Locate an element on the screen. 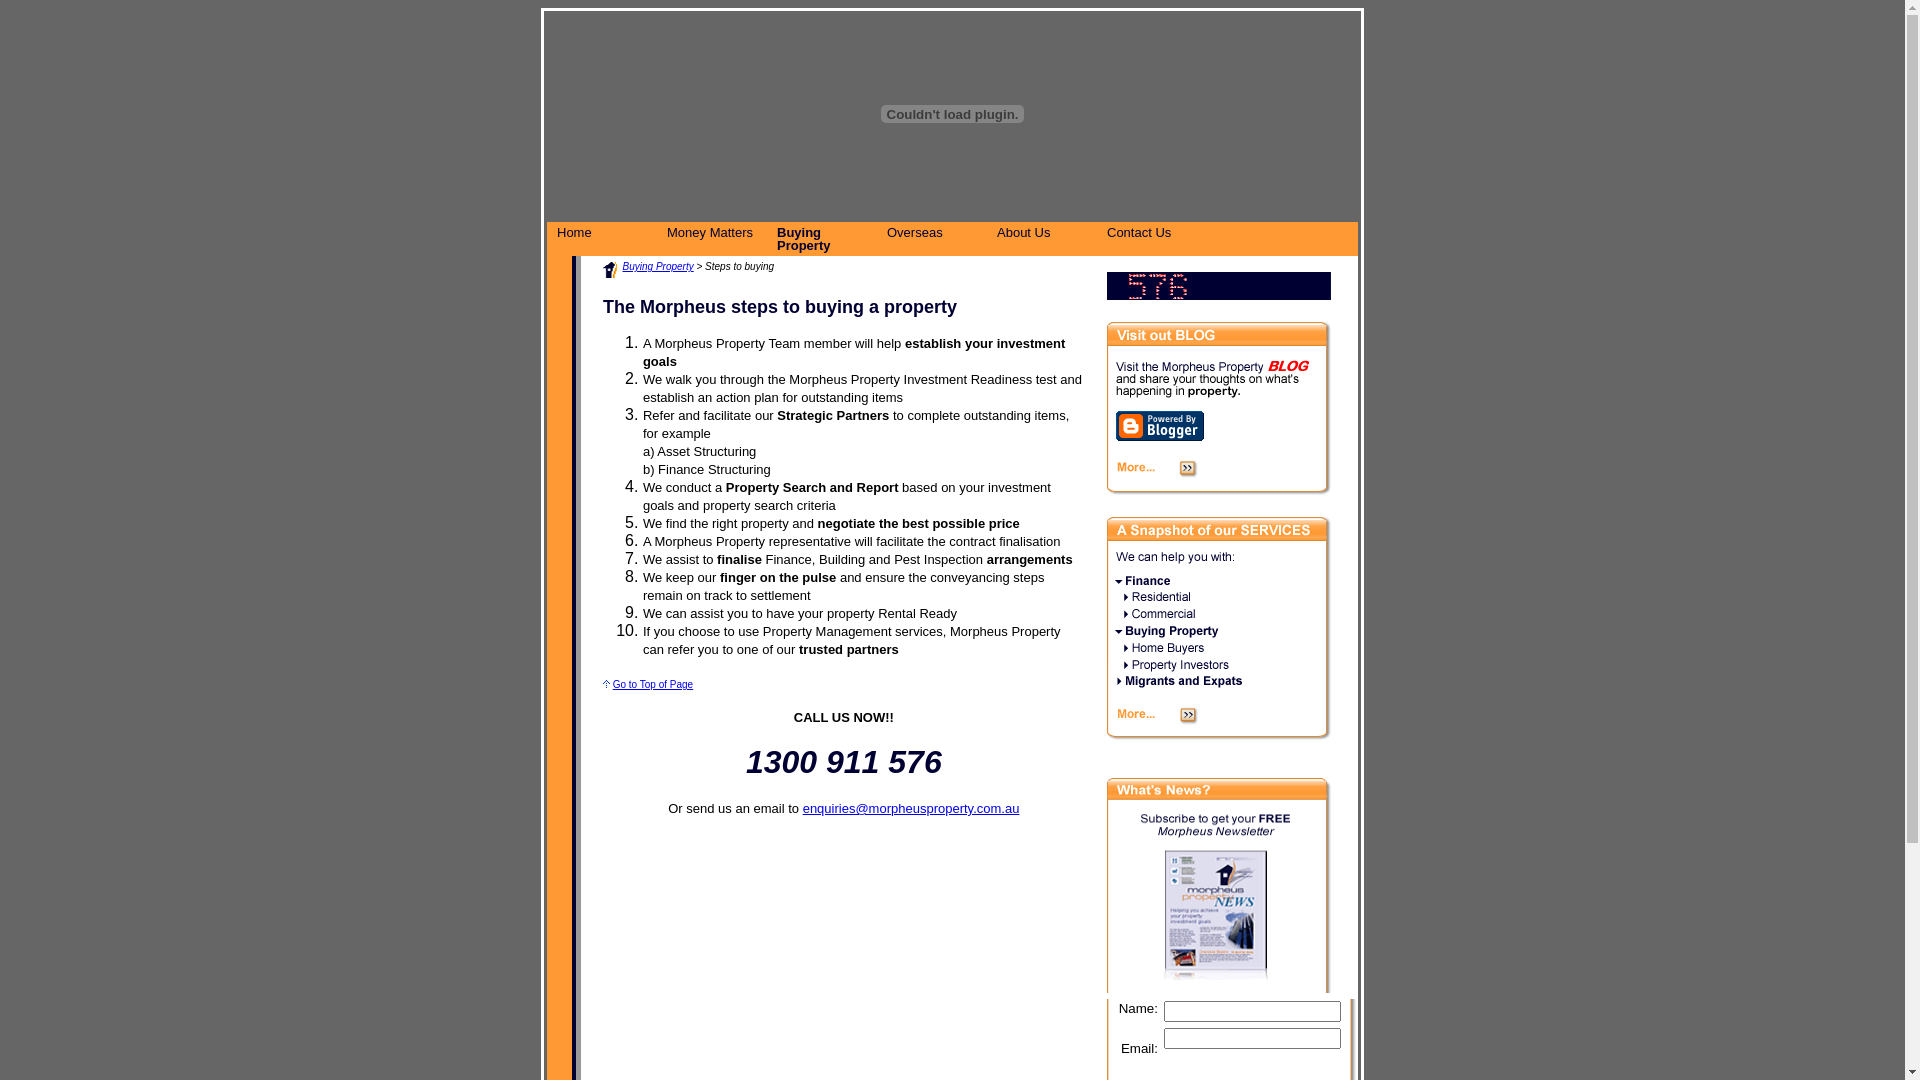  Buying Property is located at coordinates (822, 239).